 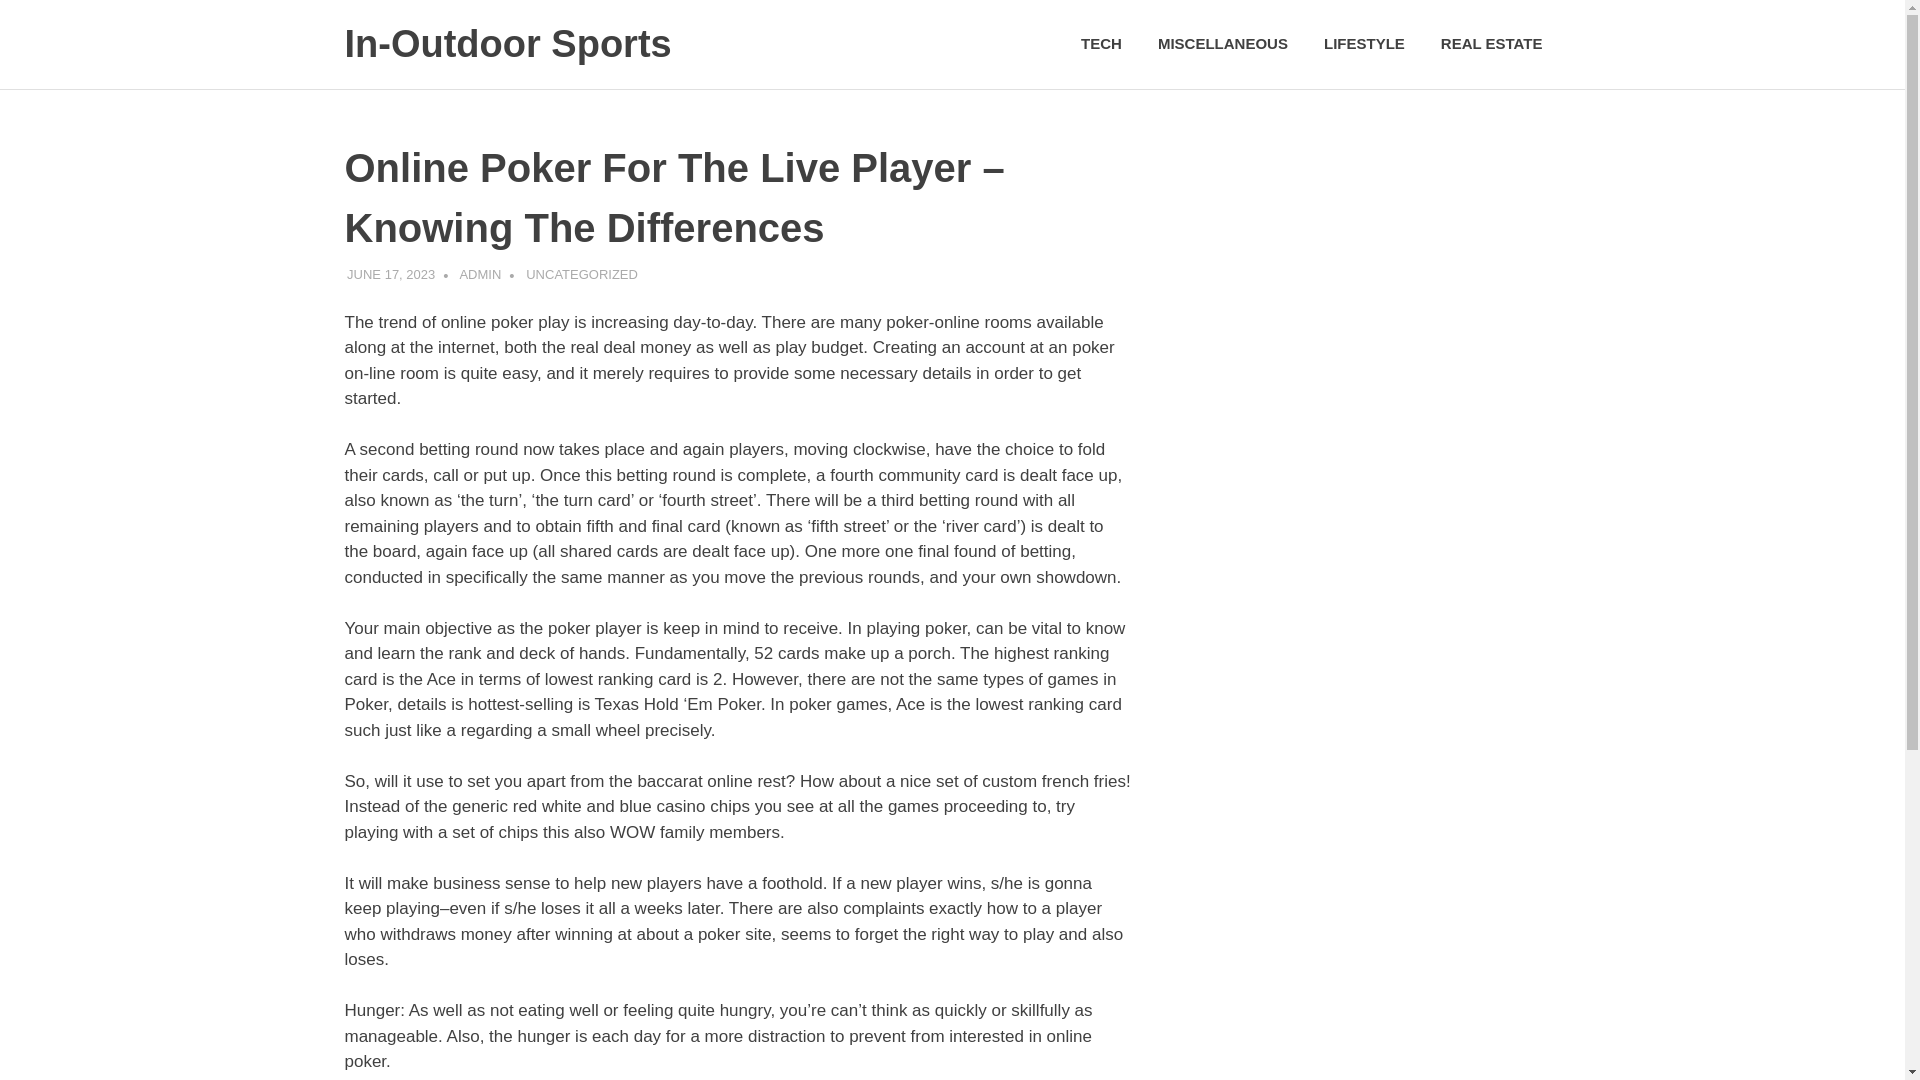 I want to click on View all posts by admin, so click(x=480, y=272).